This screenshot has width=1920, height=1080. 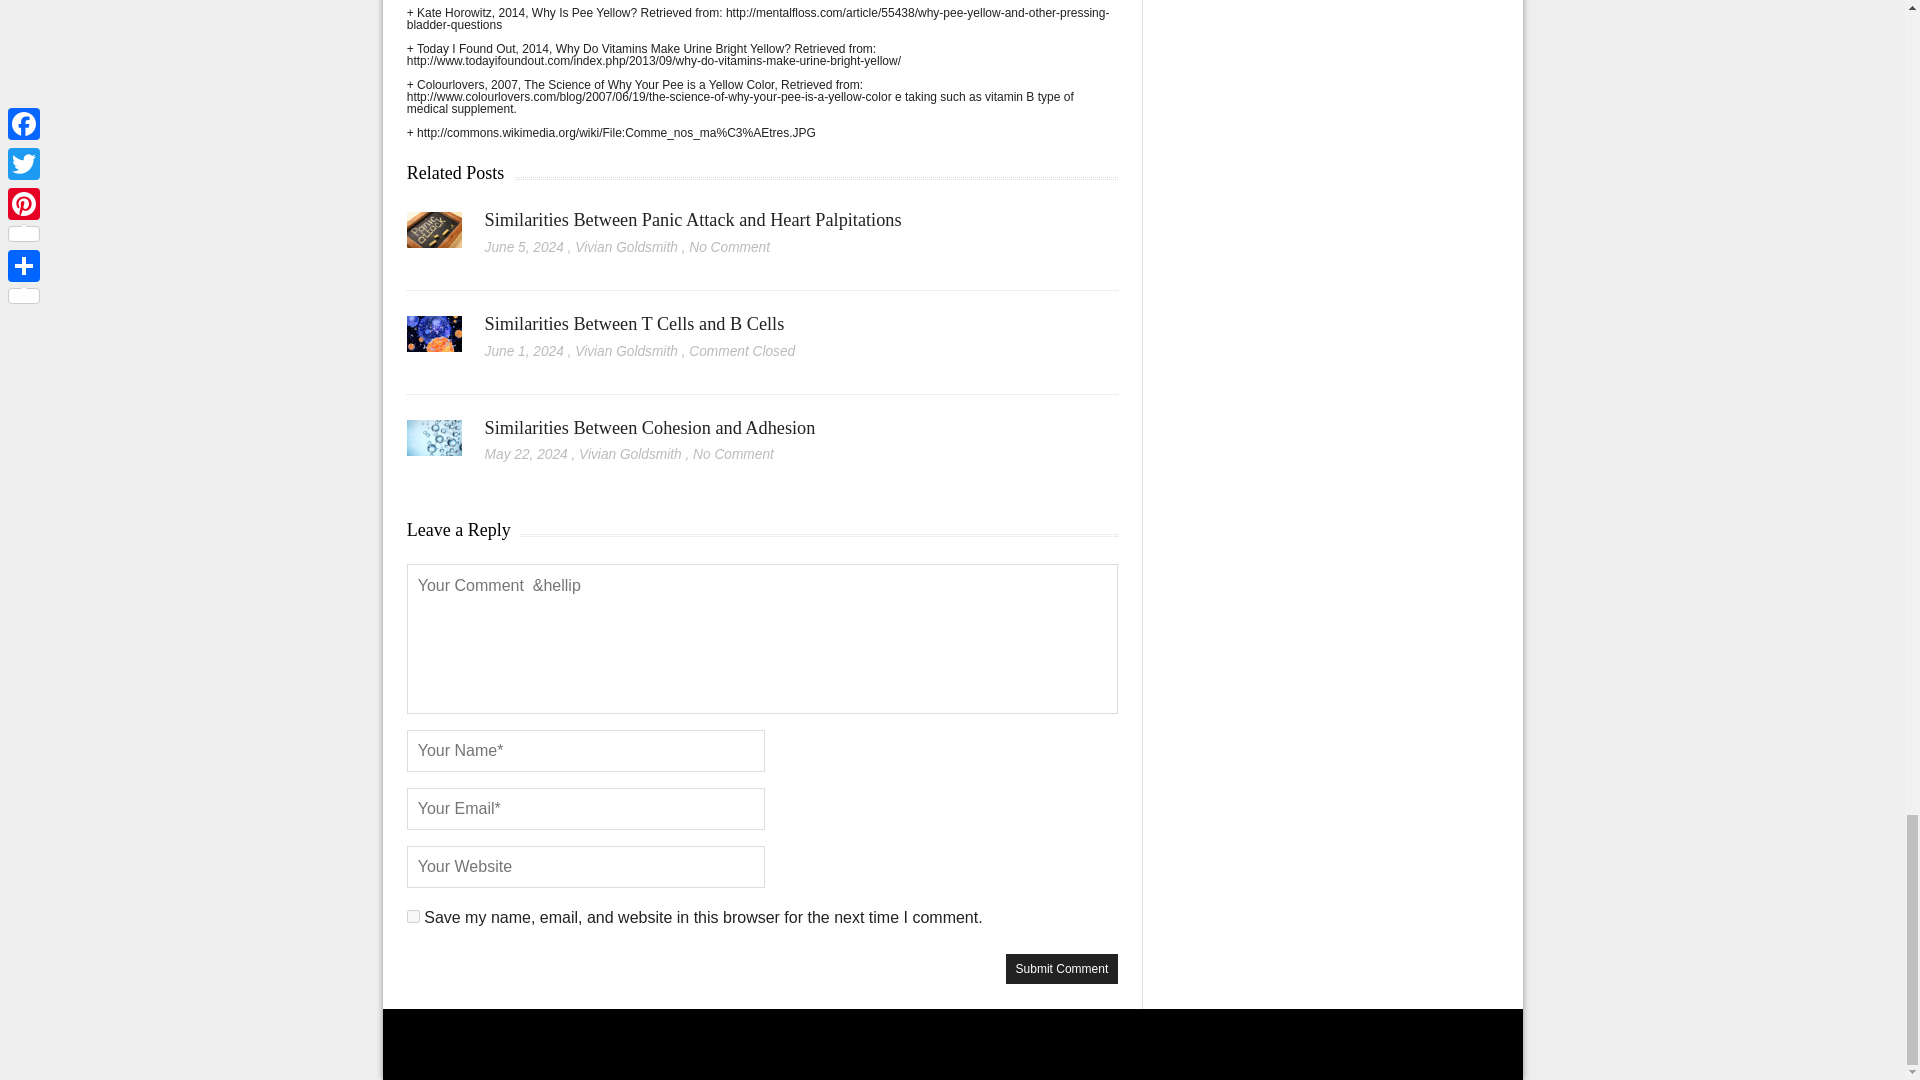 What do you see at coordinates (626, 246) in the screenshot?
I see `Posts by Vivian Goldsmith` at bounding box center [626, 246].